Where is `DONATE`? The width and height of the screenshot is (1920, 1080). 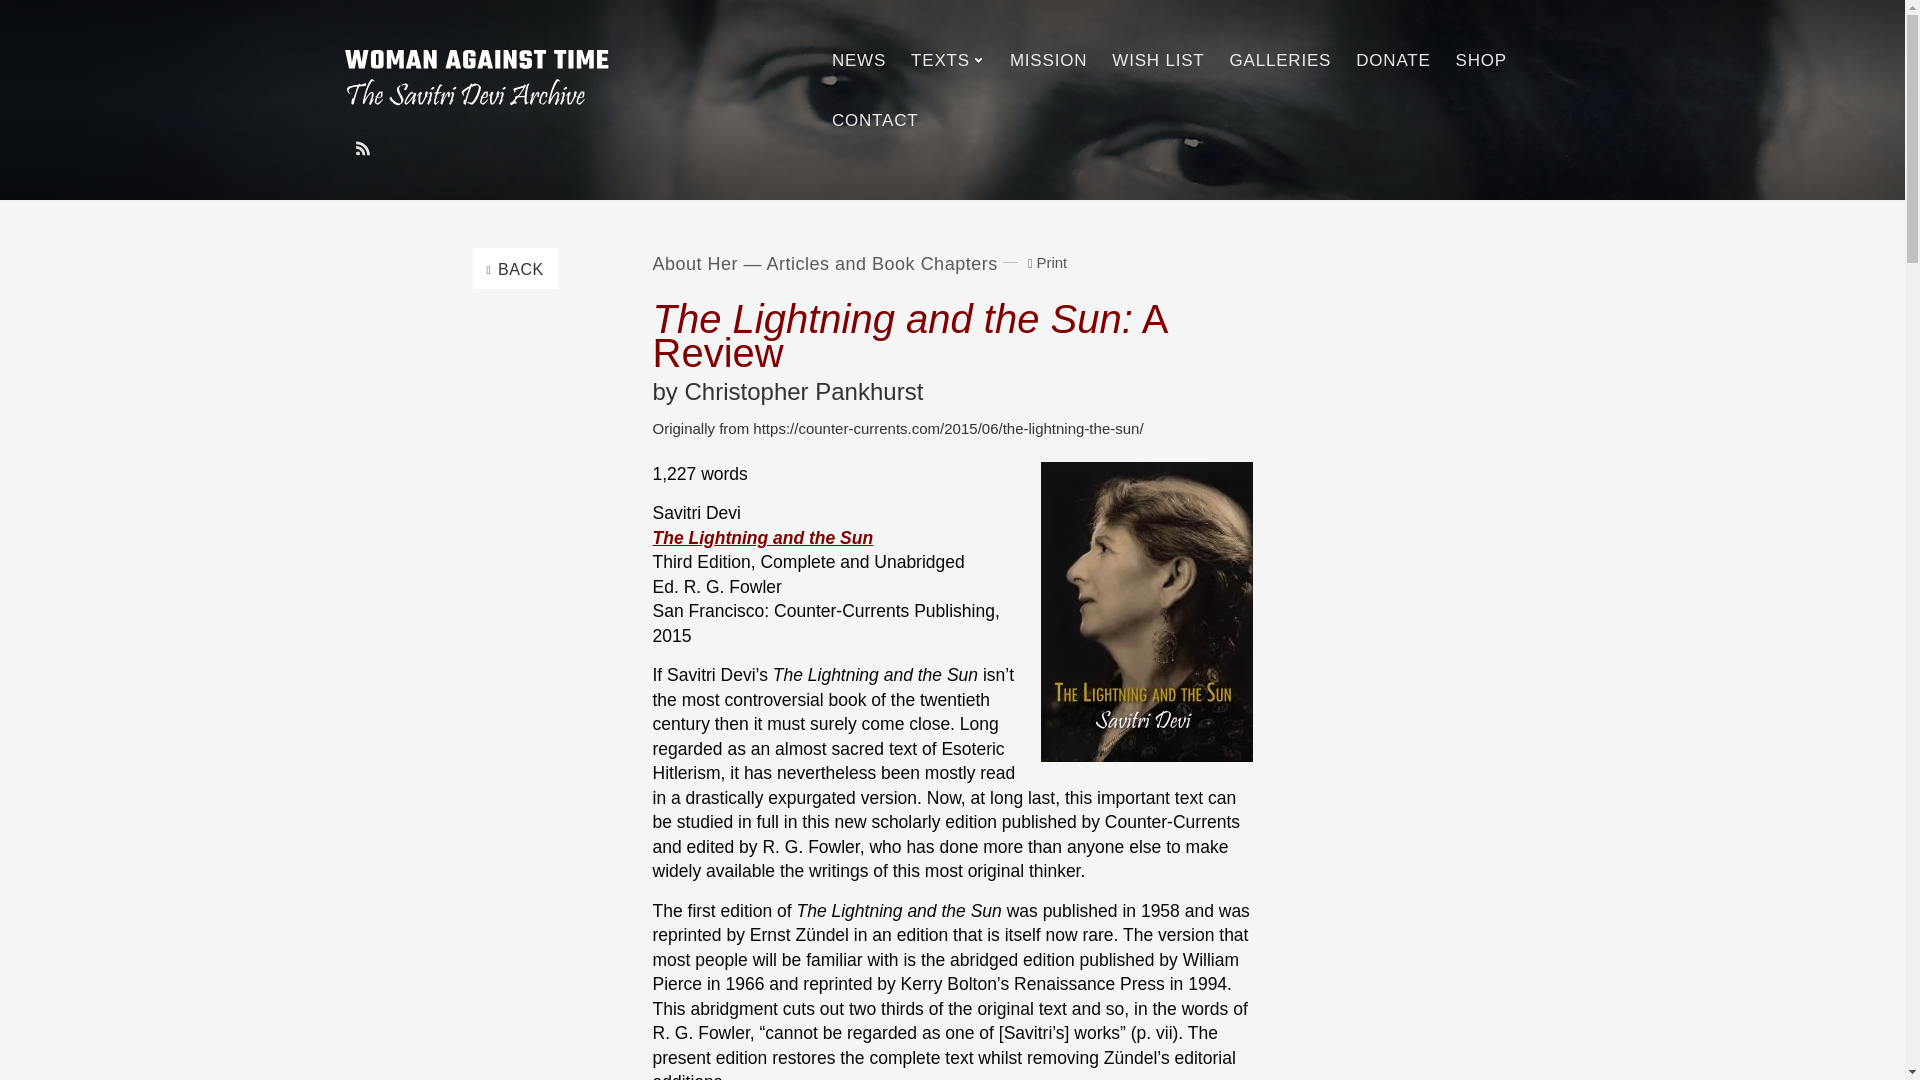 DONATE is located at coordinates (1392, 60).